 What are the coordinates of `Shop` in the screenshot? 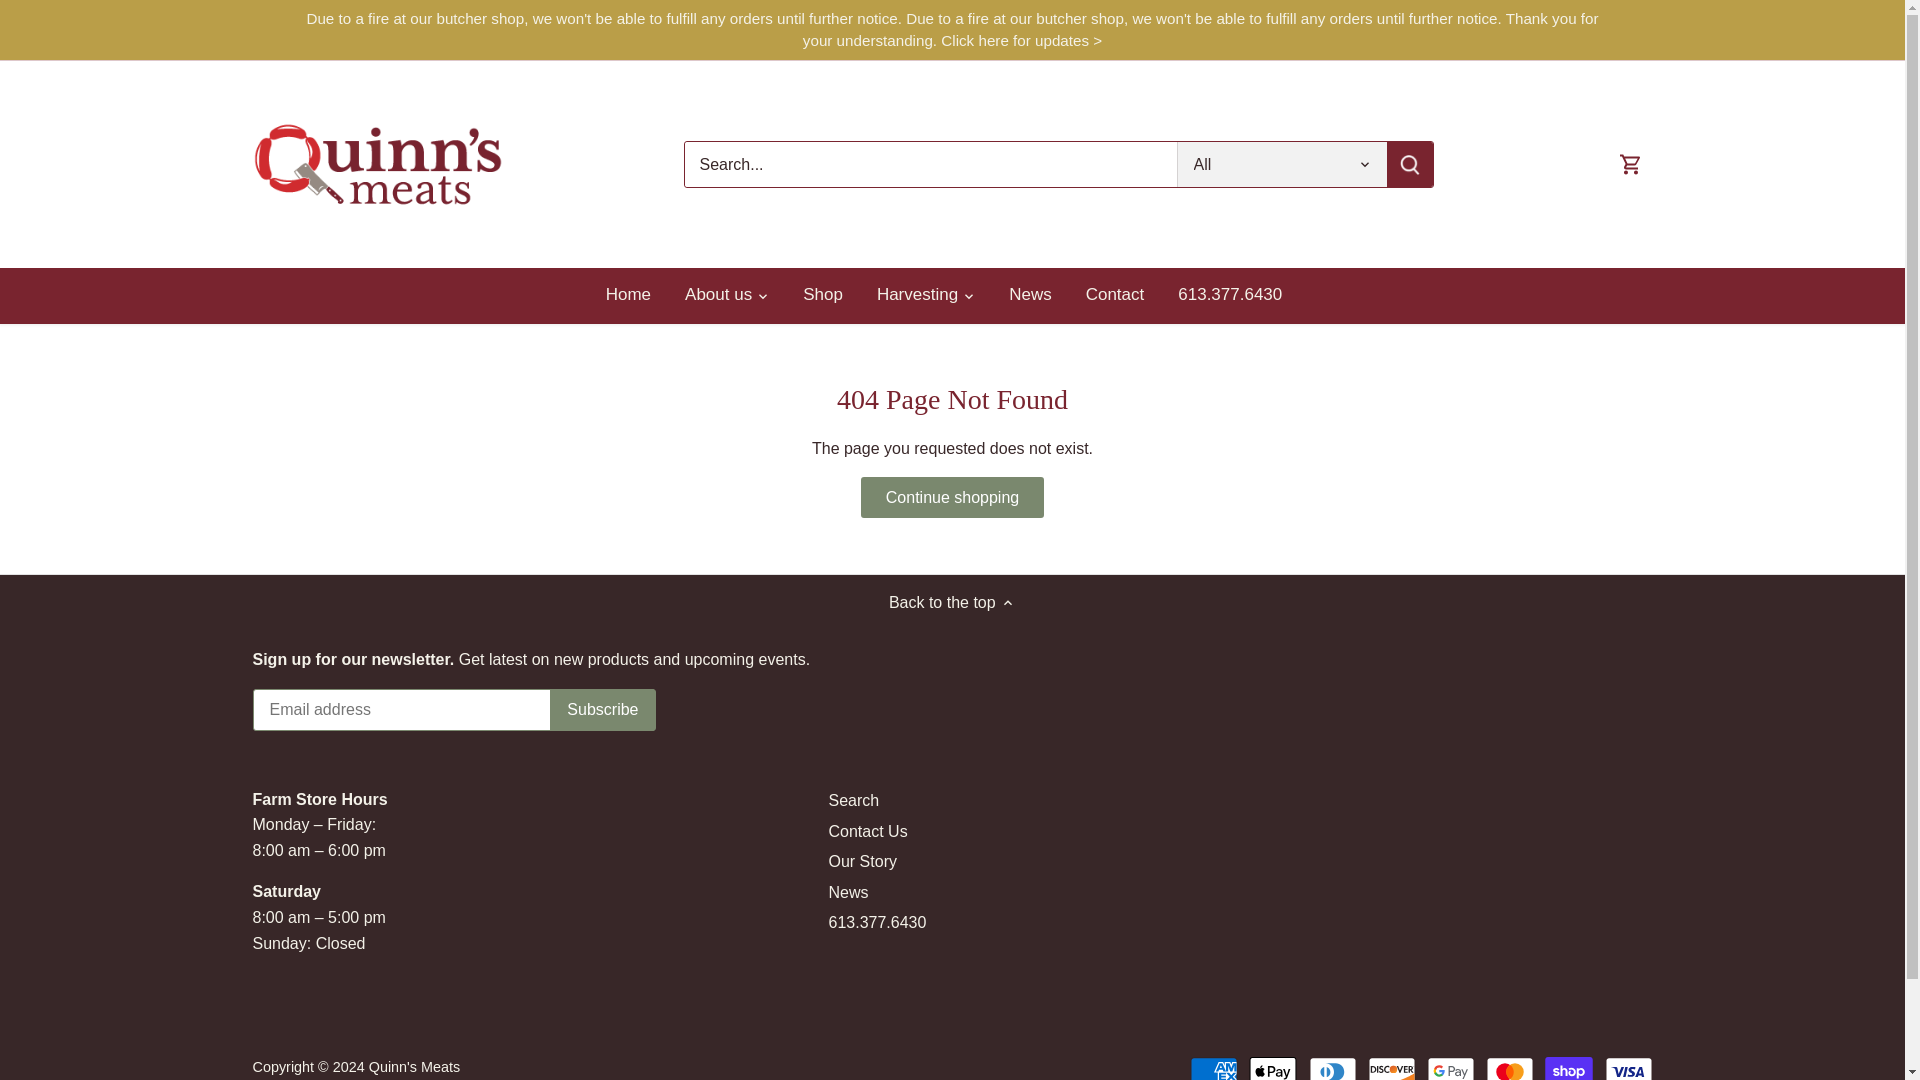 It's located at (822, 296).